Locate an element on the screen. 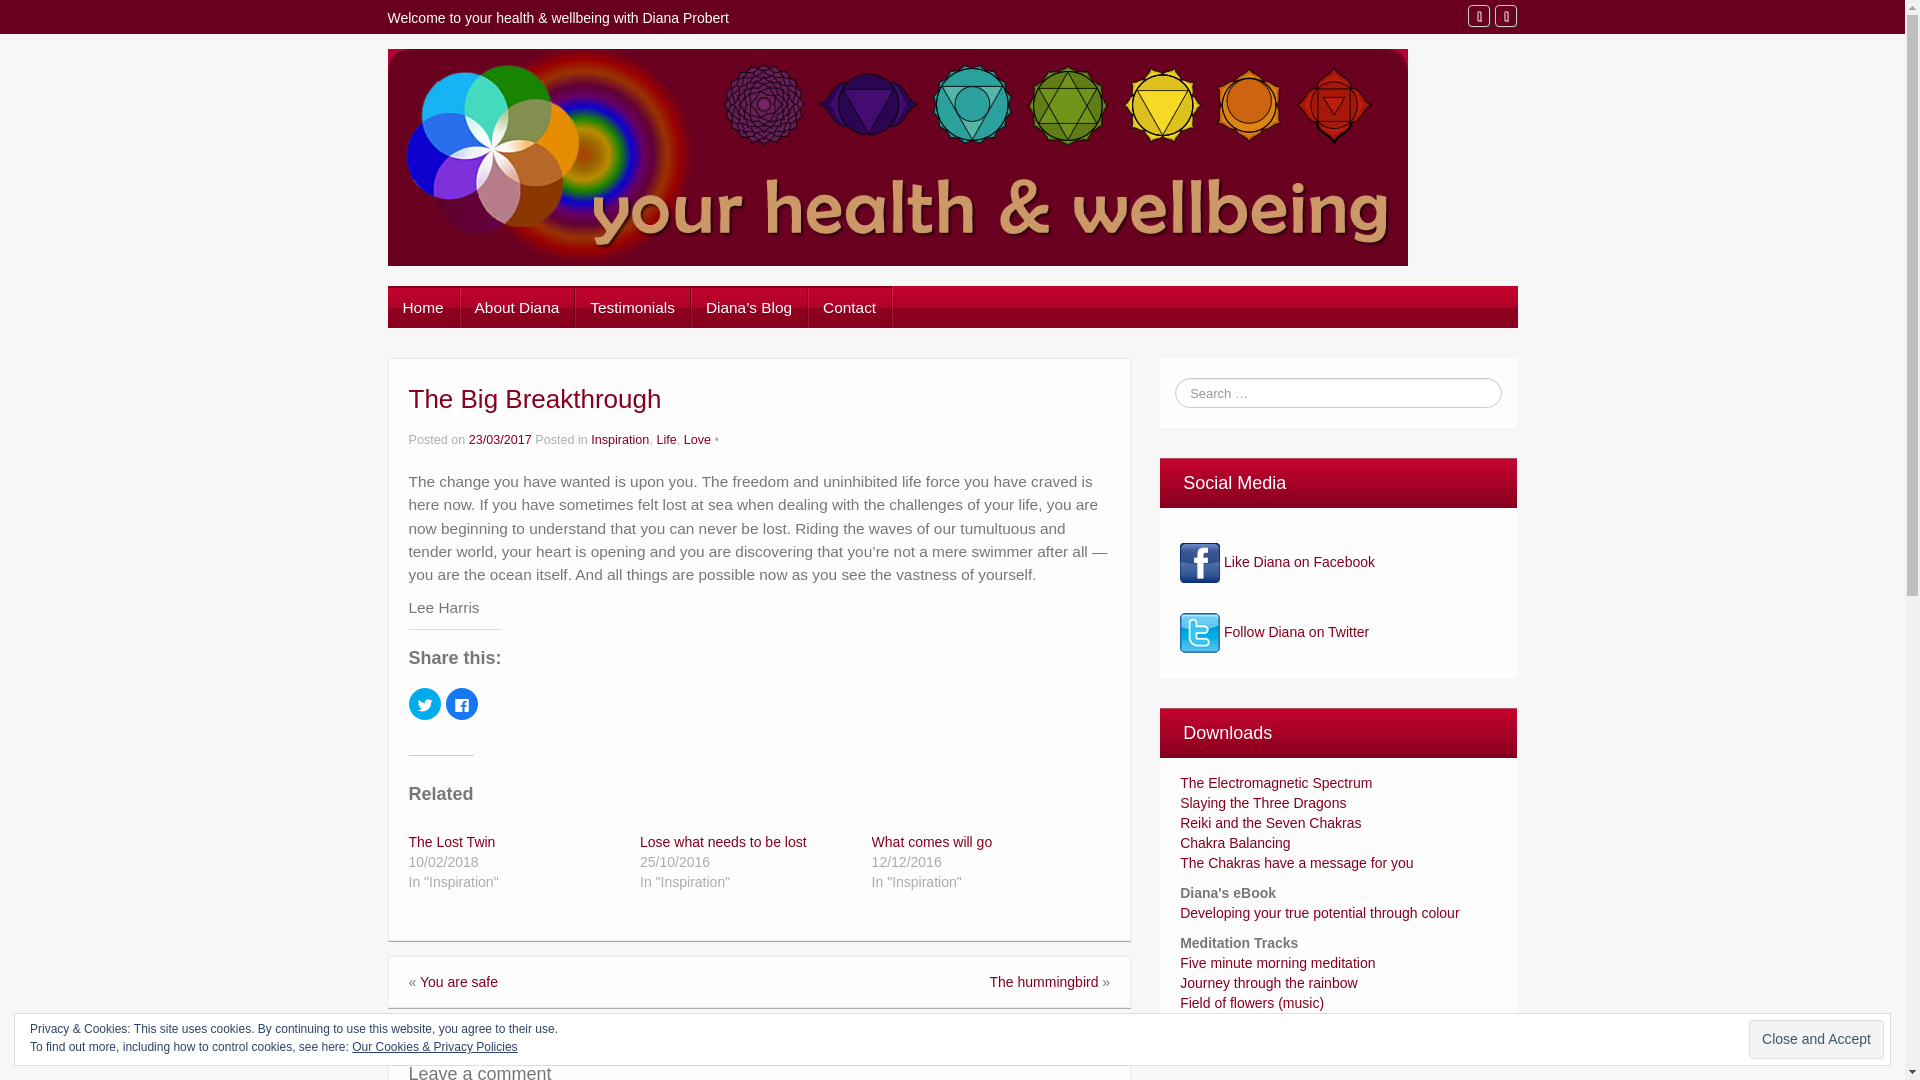 The width and height of the screenshot is (1920, 1080). Journey through the rainbow is located at coordinates (1268, 983).